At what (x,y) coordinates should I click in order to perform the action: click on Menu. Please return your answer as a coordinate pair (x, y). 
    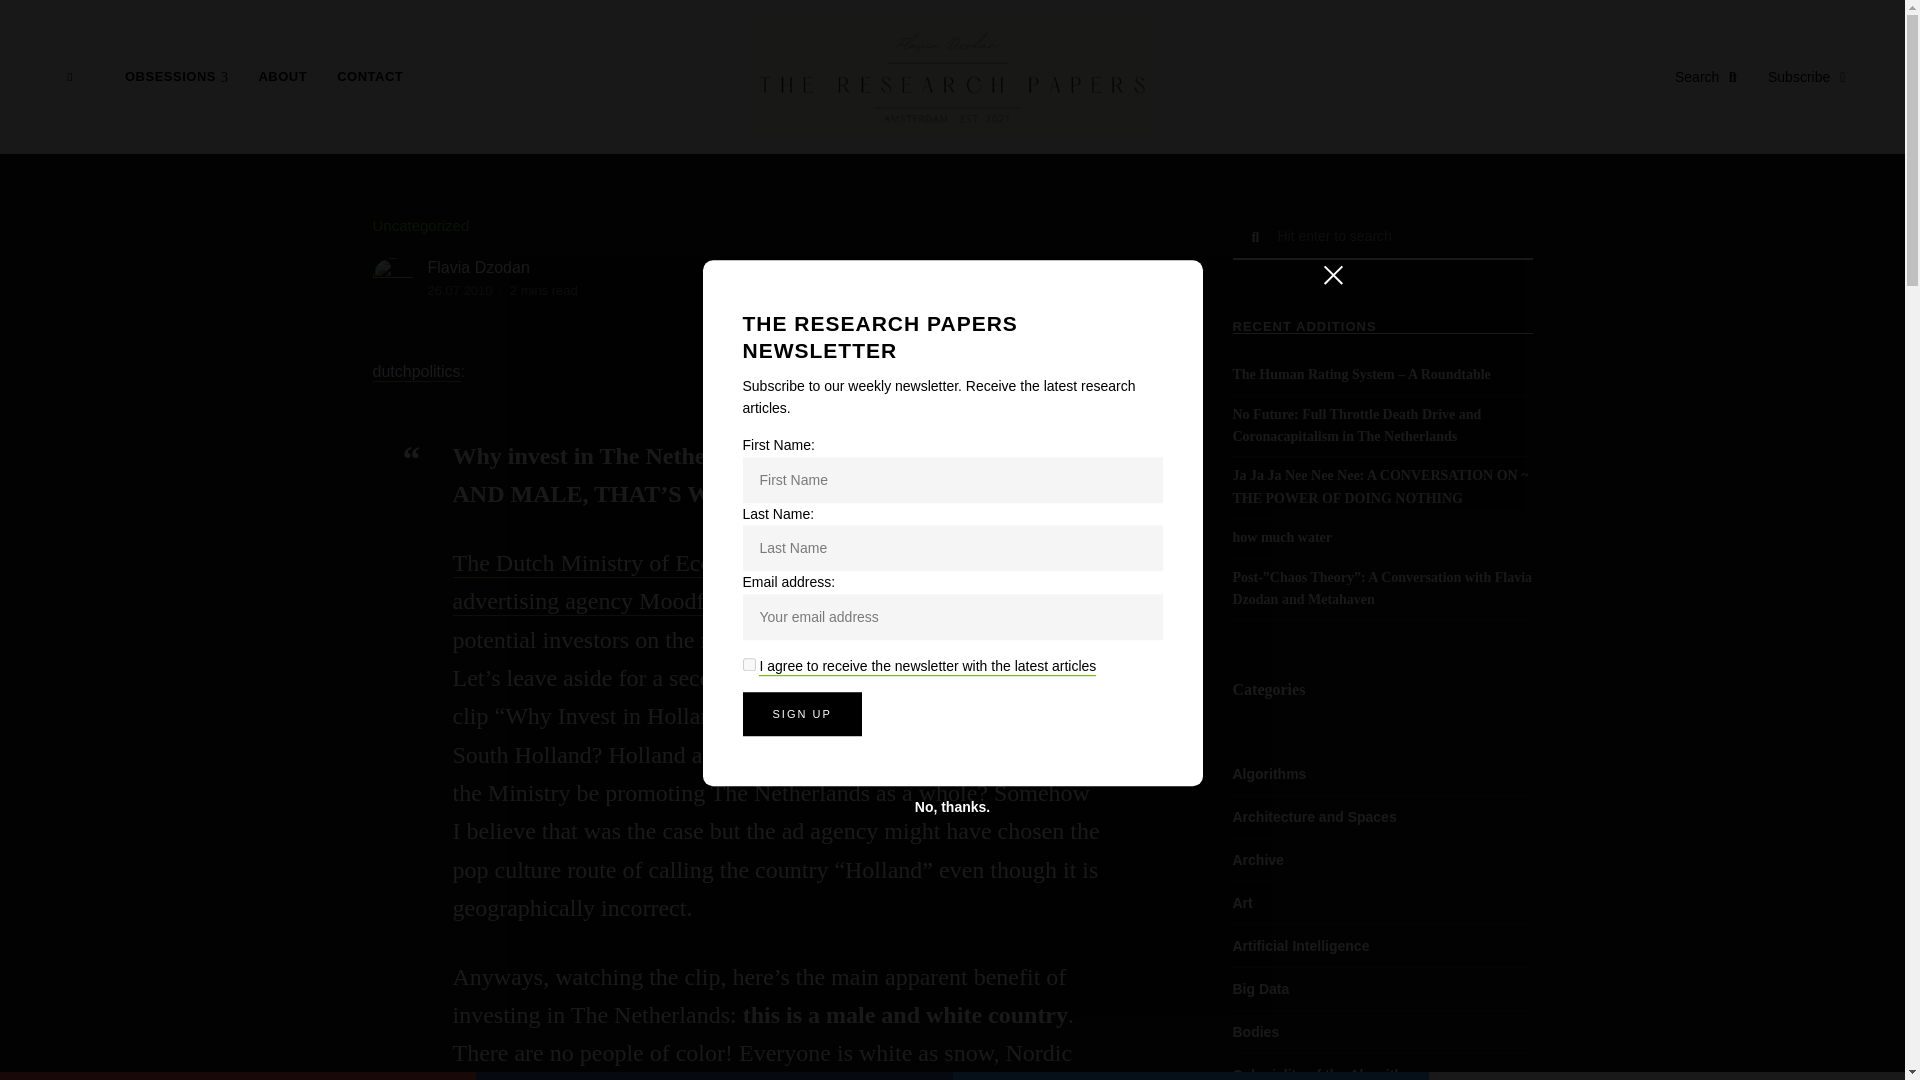
    Looking at the image, I should click on (69, 76).